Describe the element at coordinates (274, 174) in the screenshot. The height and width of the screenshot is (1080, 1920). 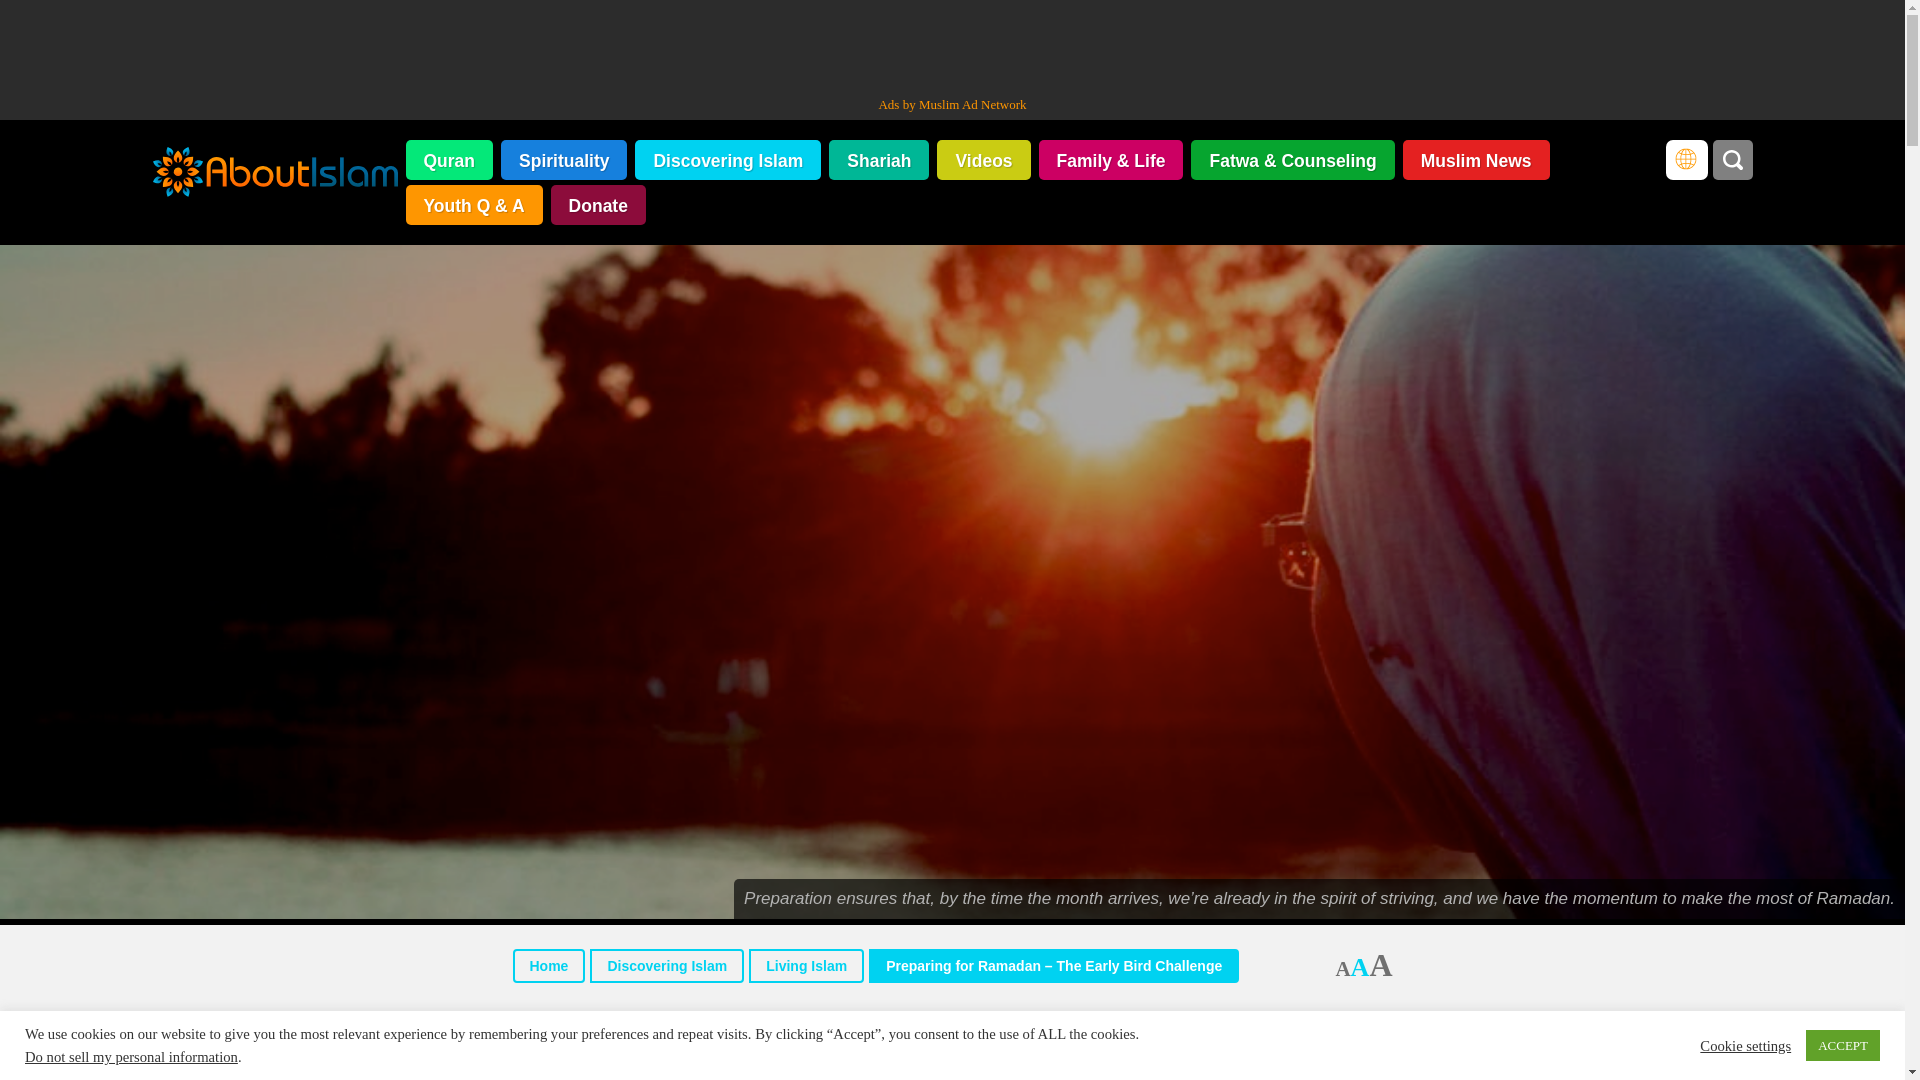
I see `About Islam` at that location.